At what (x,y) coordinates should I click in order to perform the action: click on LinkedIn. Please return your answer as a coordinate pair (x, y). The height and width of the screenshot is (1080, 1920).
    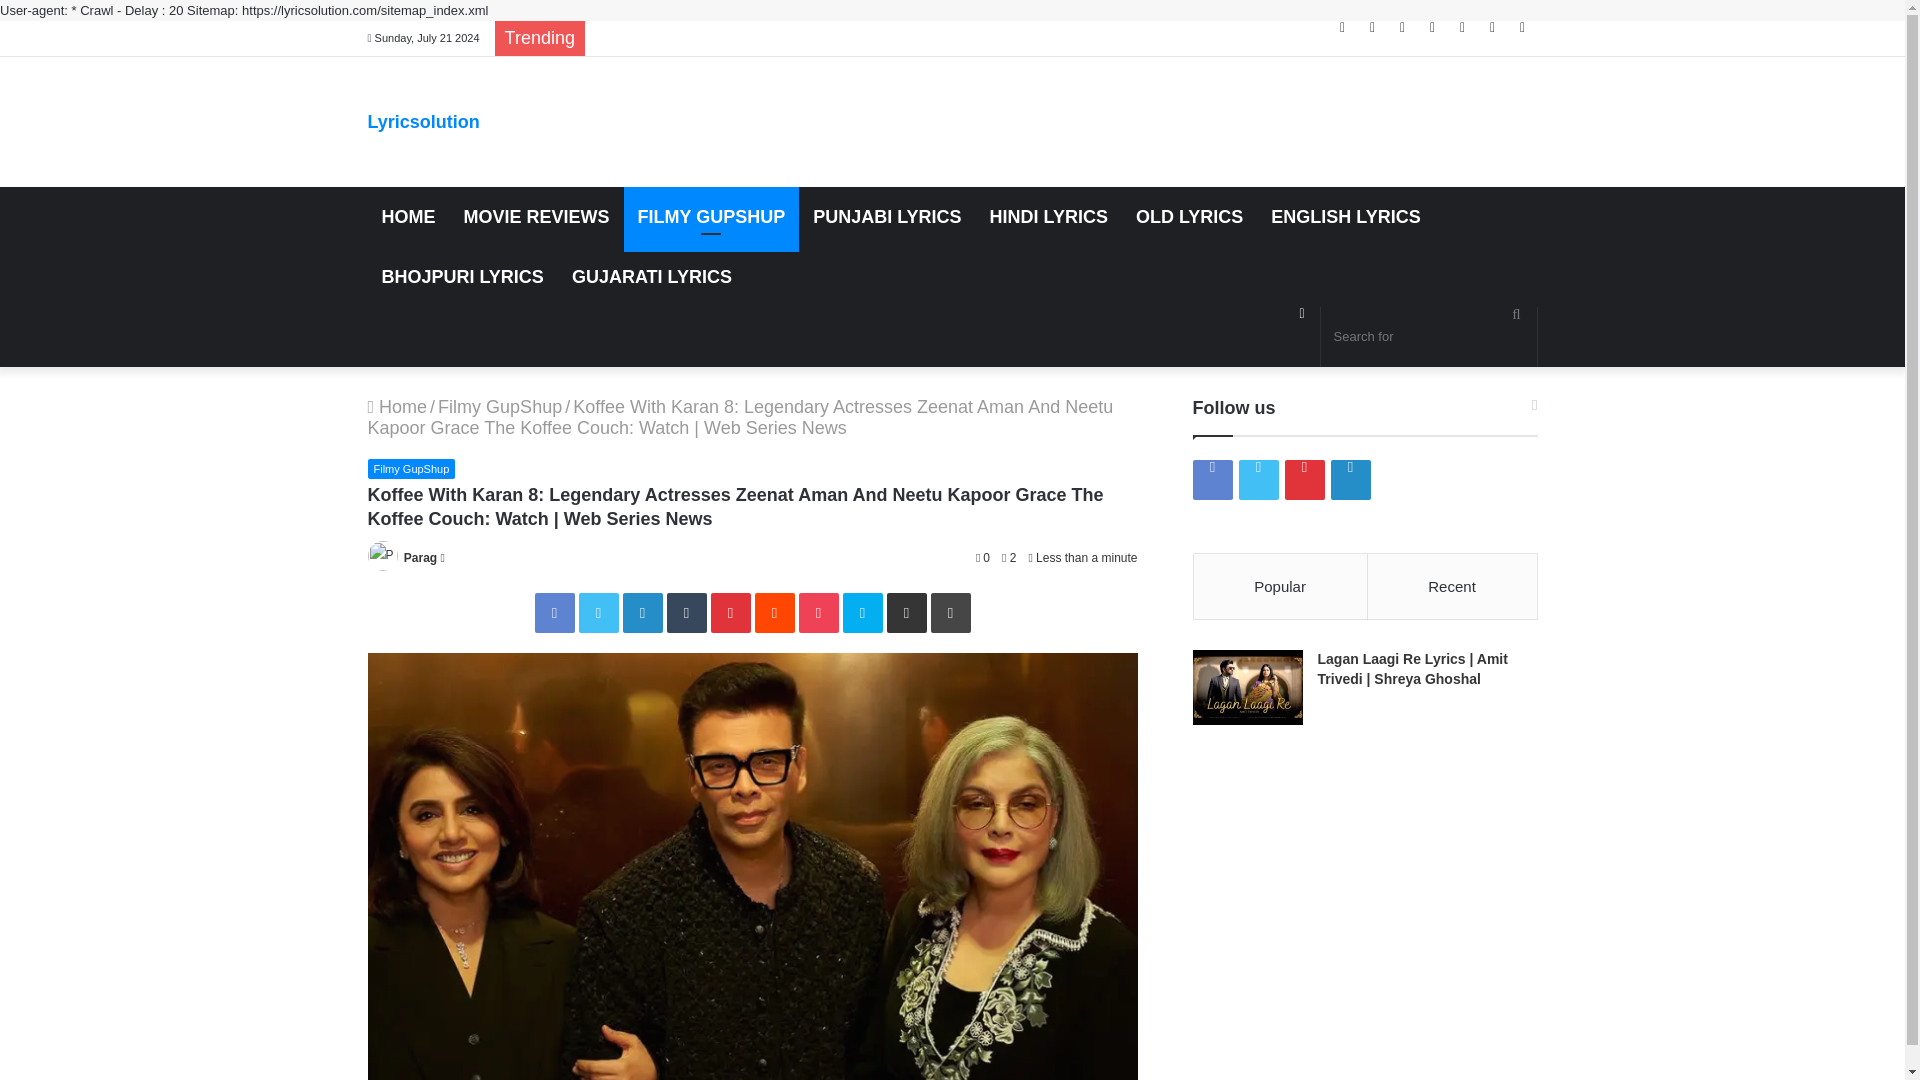
    Looking at the image, I should click on (642, 612).